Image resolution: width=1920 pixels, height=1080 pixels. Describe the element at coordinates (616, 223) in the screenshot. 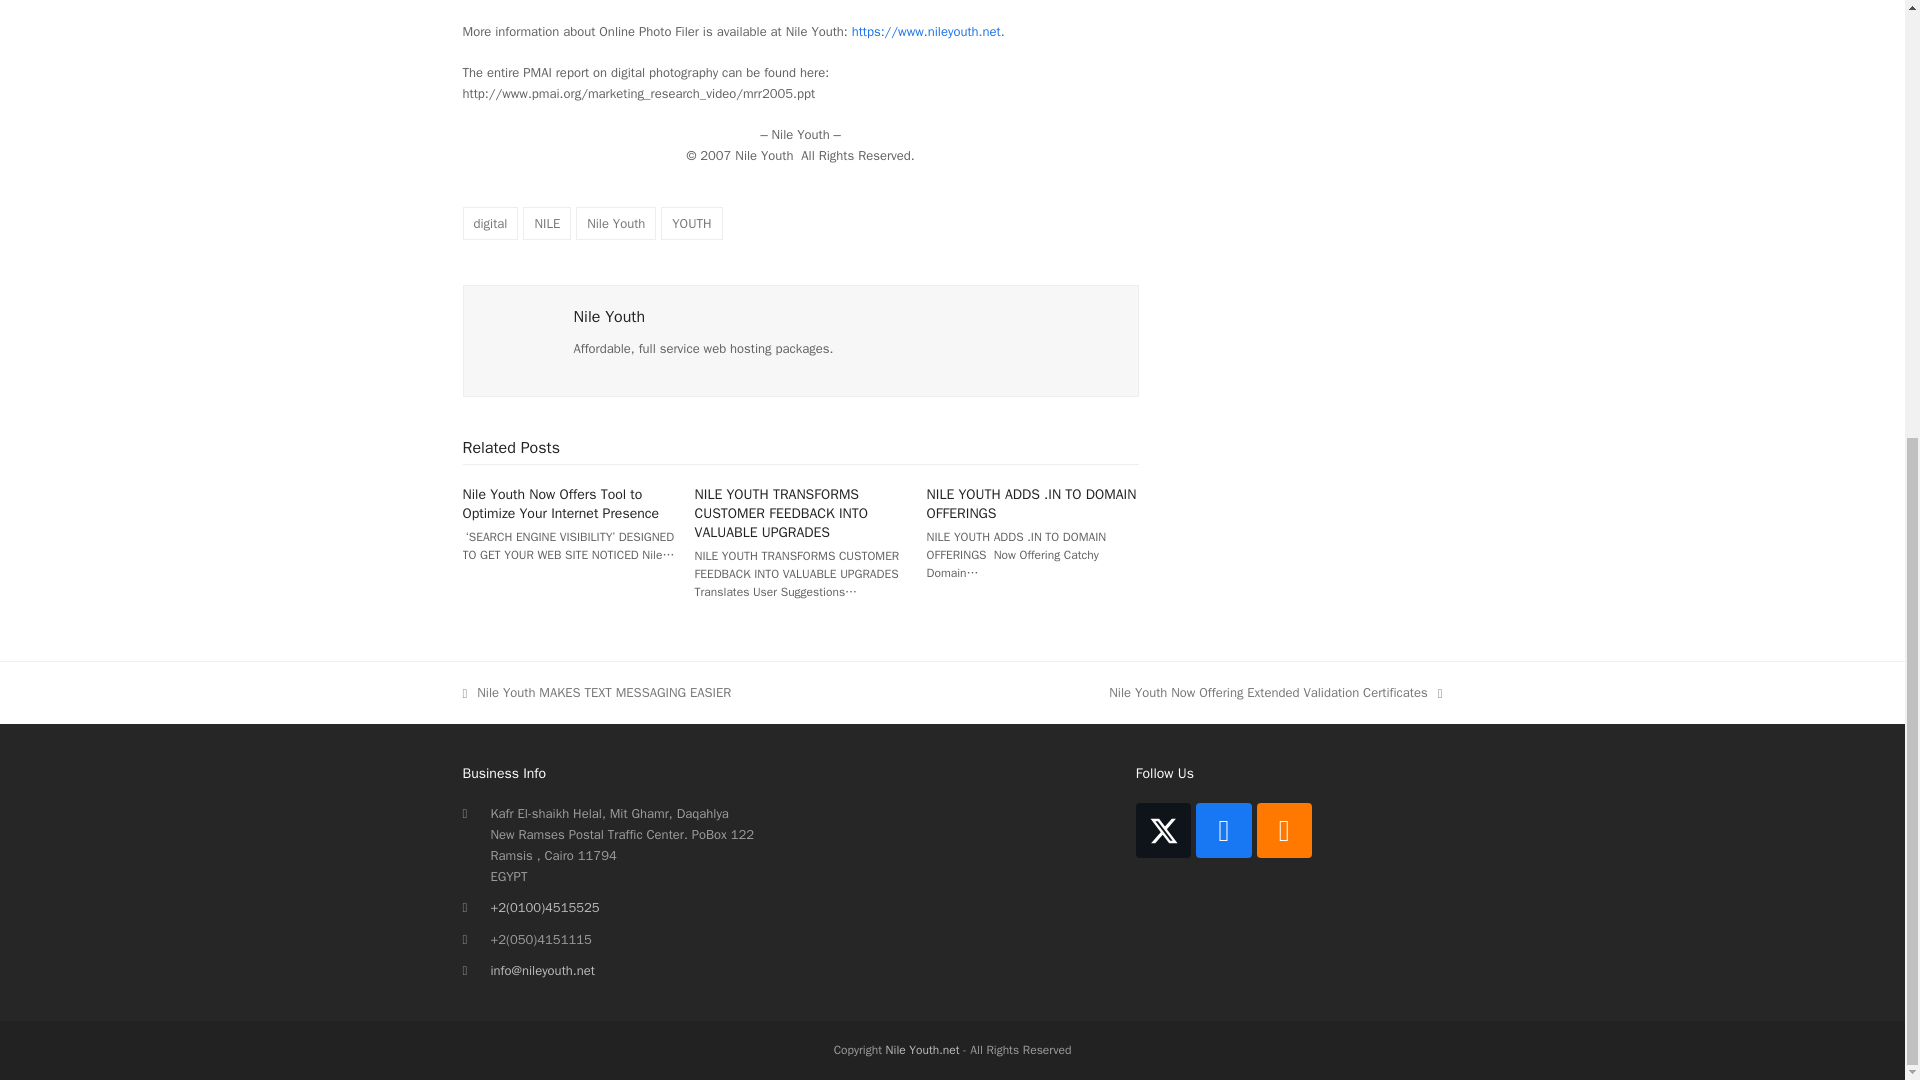

I see `Nile Youth` at that location.